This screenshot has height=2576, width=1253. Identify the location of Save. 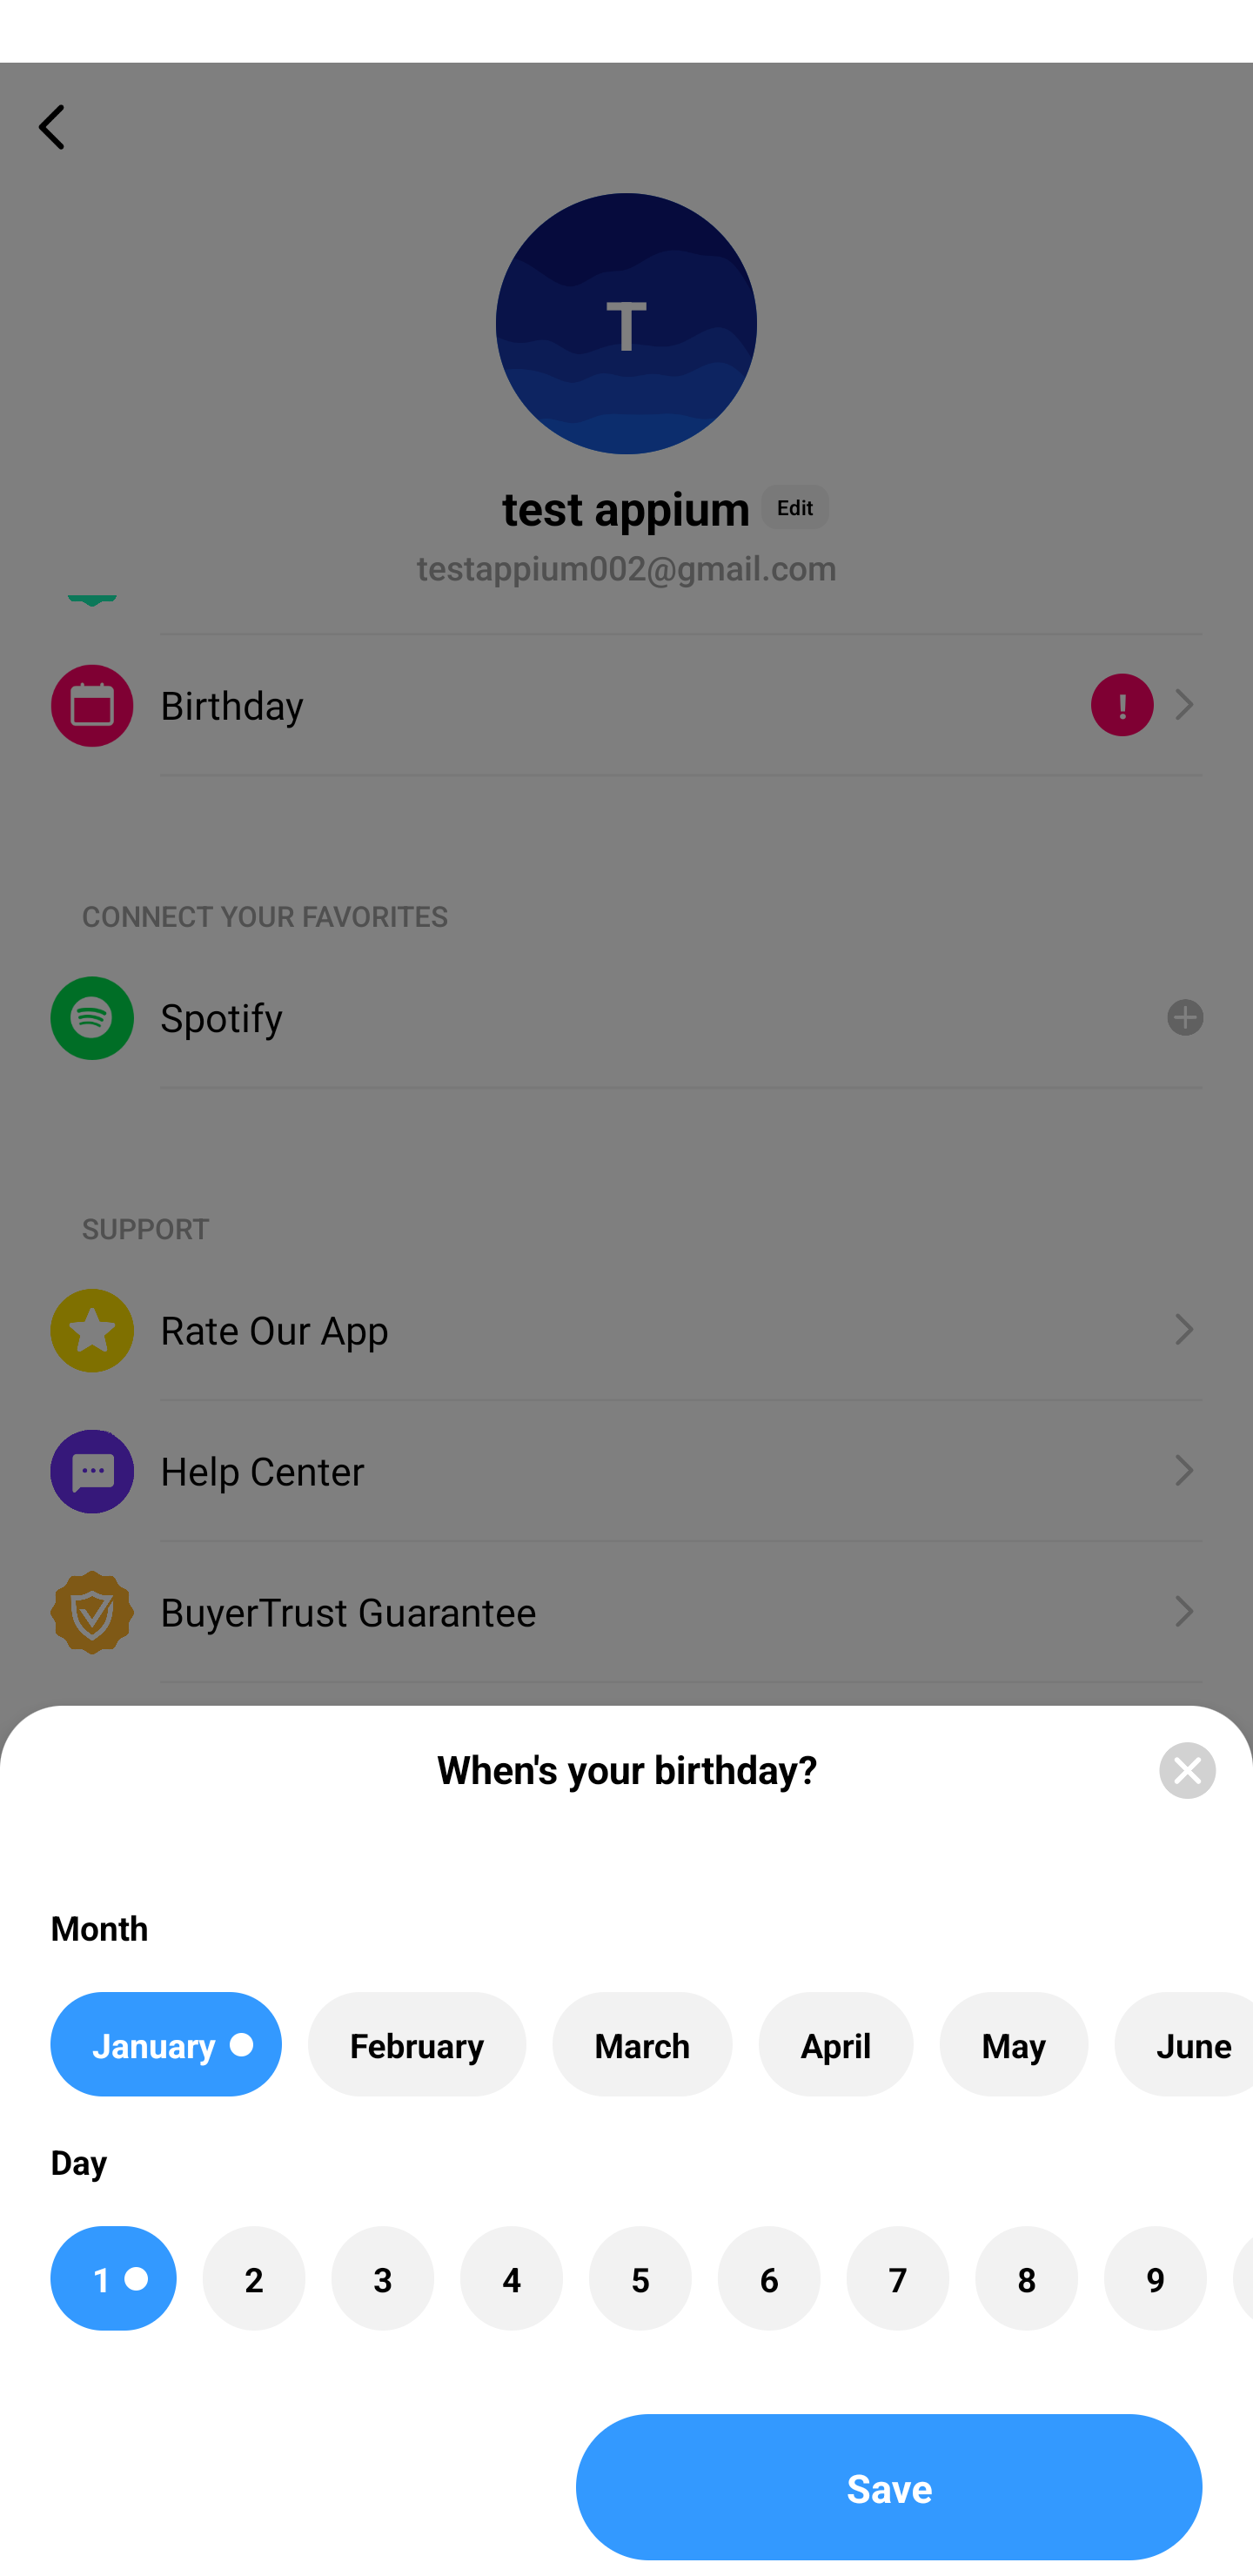
(889, 2487).